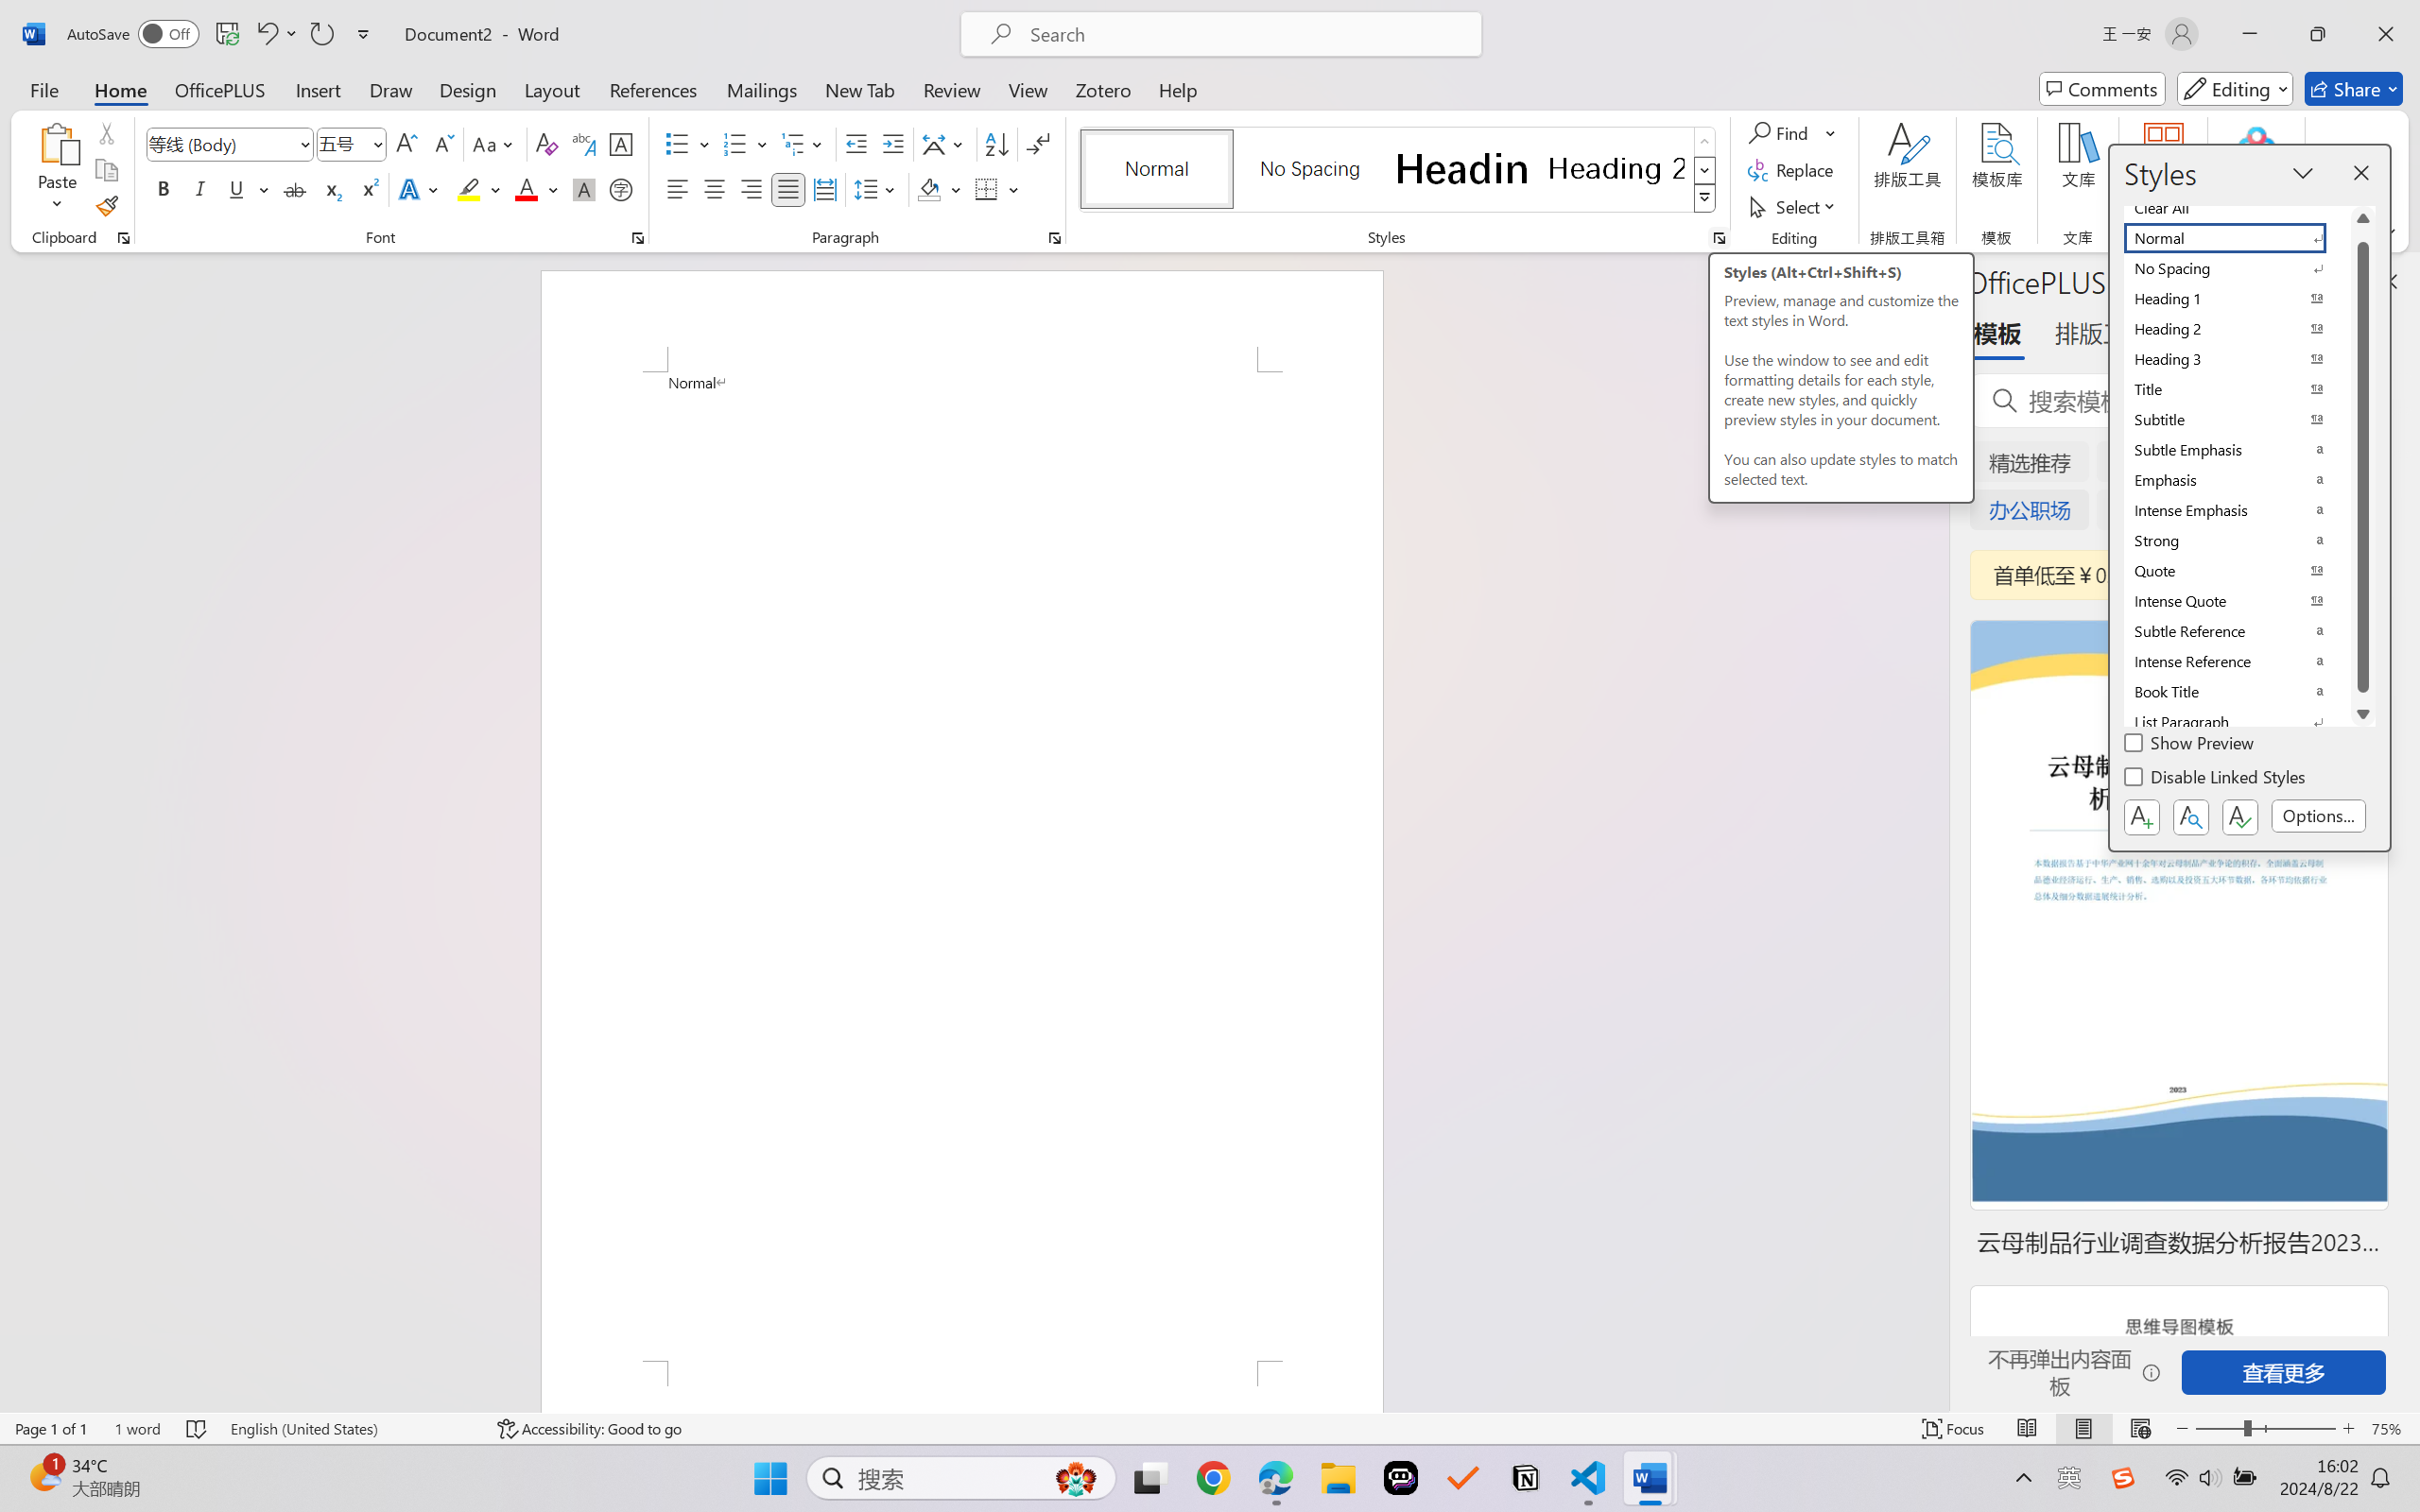  I want to click on Text Highlight Color, so click(478, 189).